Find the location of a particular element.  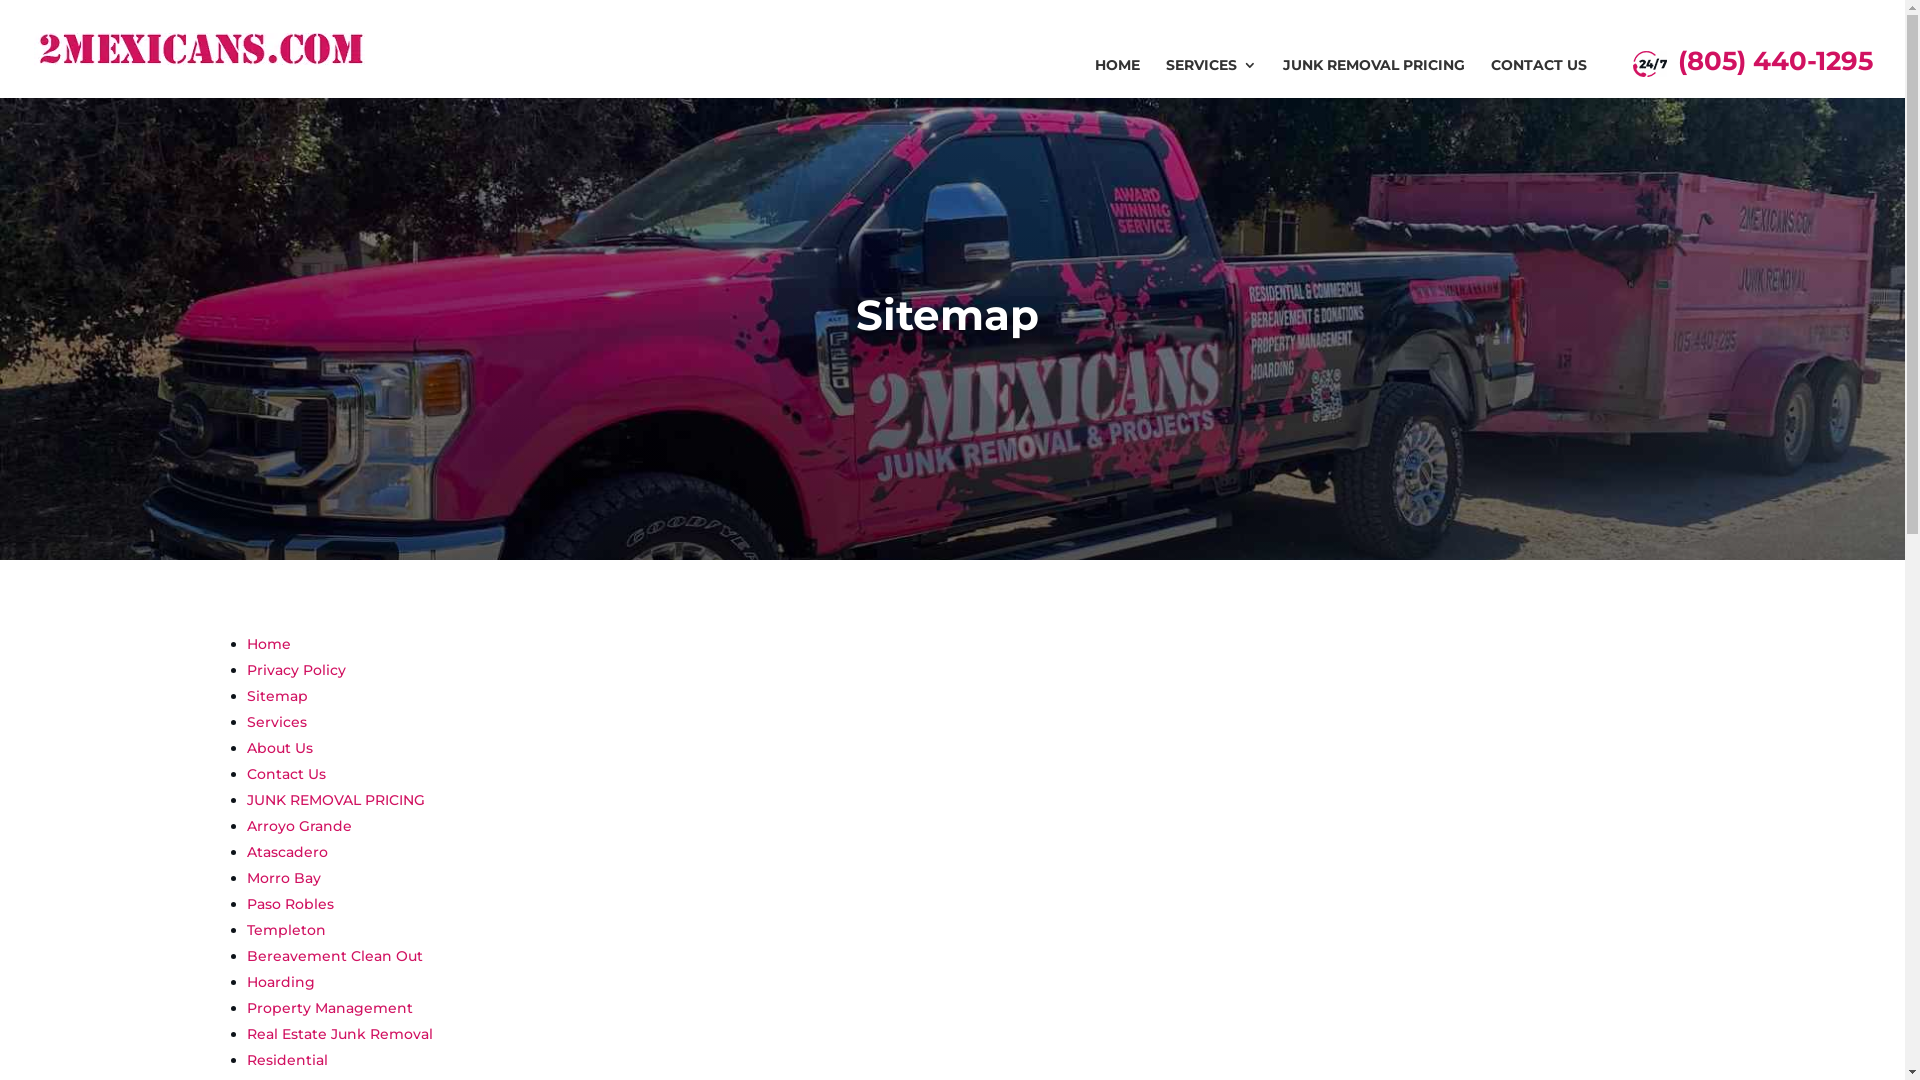

Contact Us is located at coordinates (285, 774).